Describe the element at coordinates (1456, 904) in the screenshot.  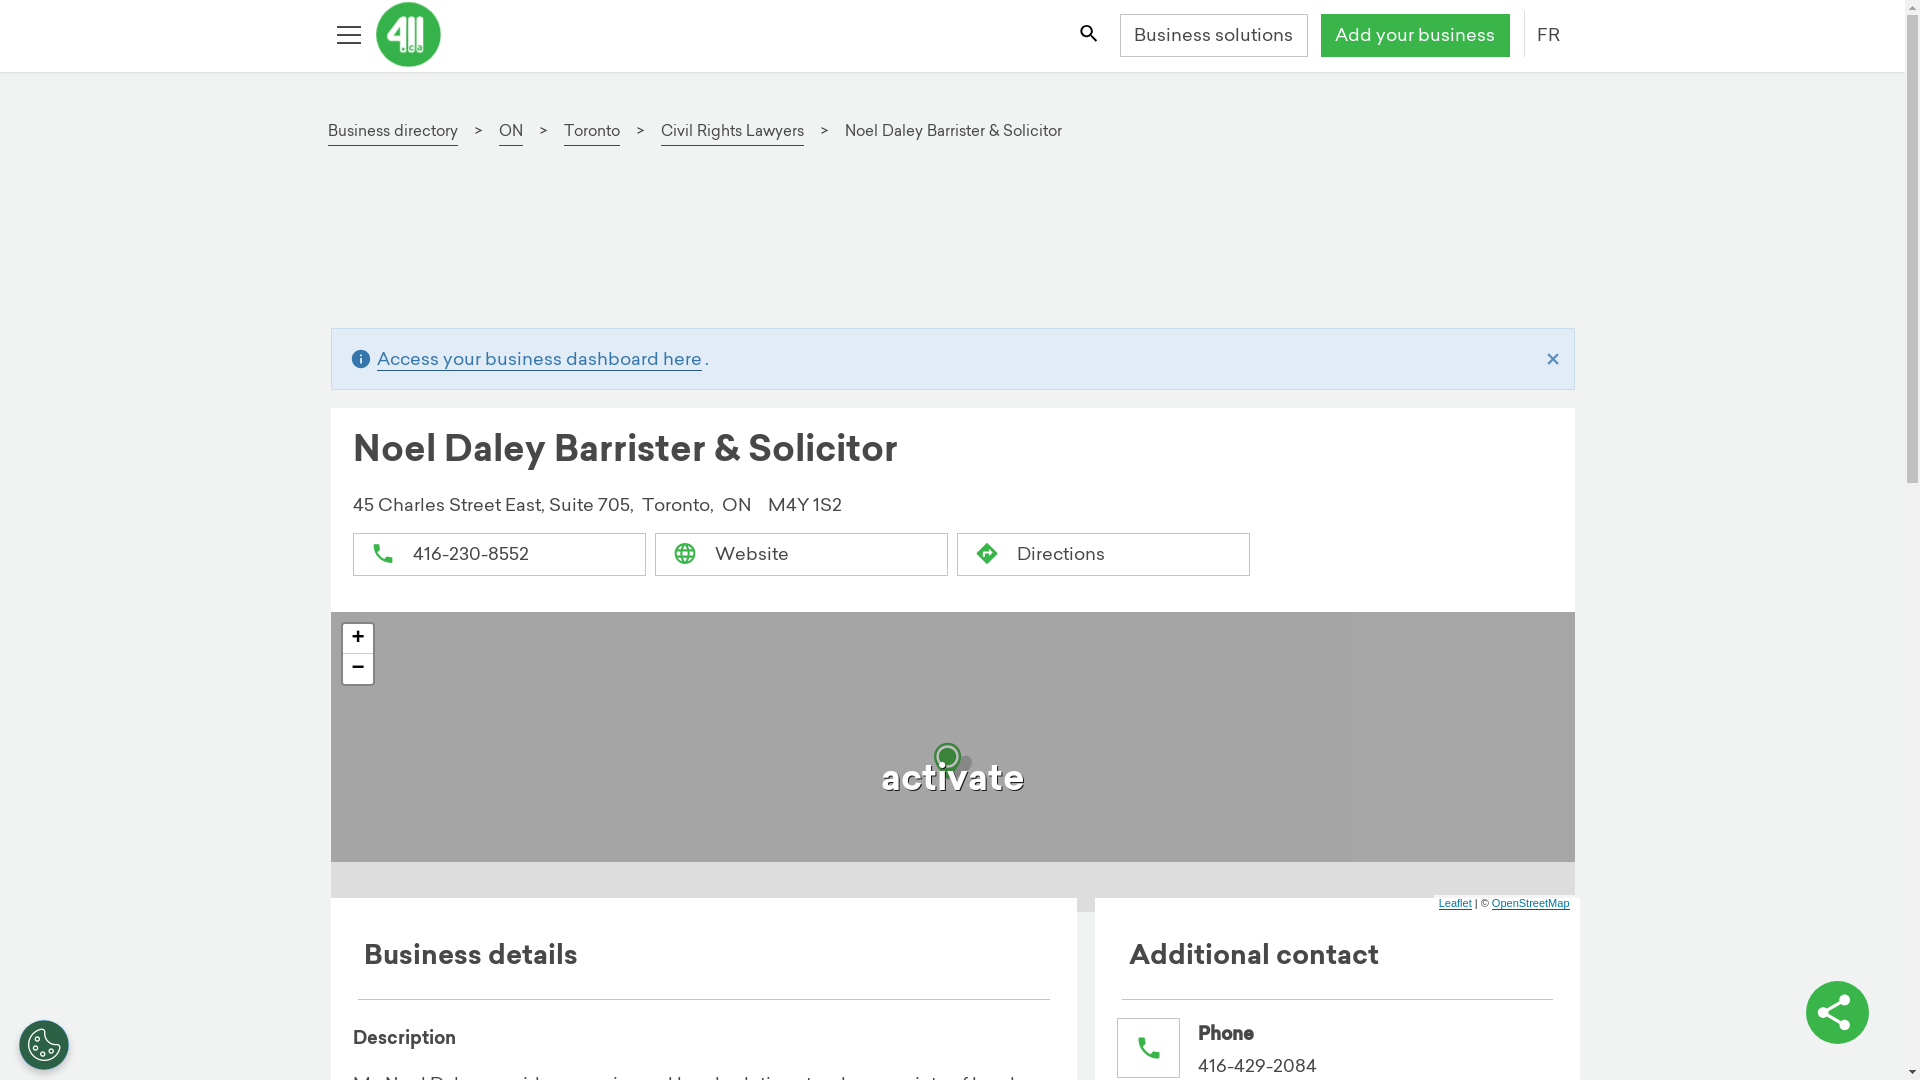
I see `Leaflet` at that location.